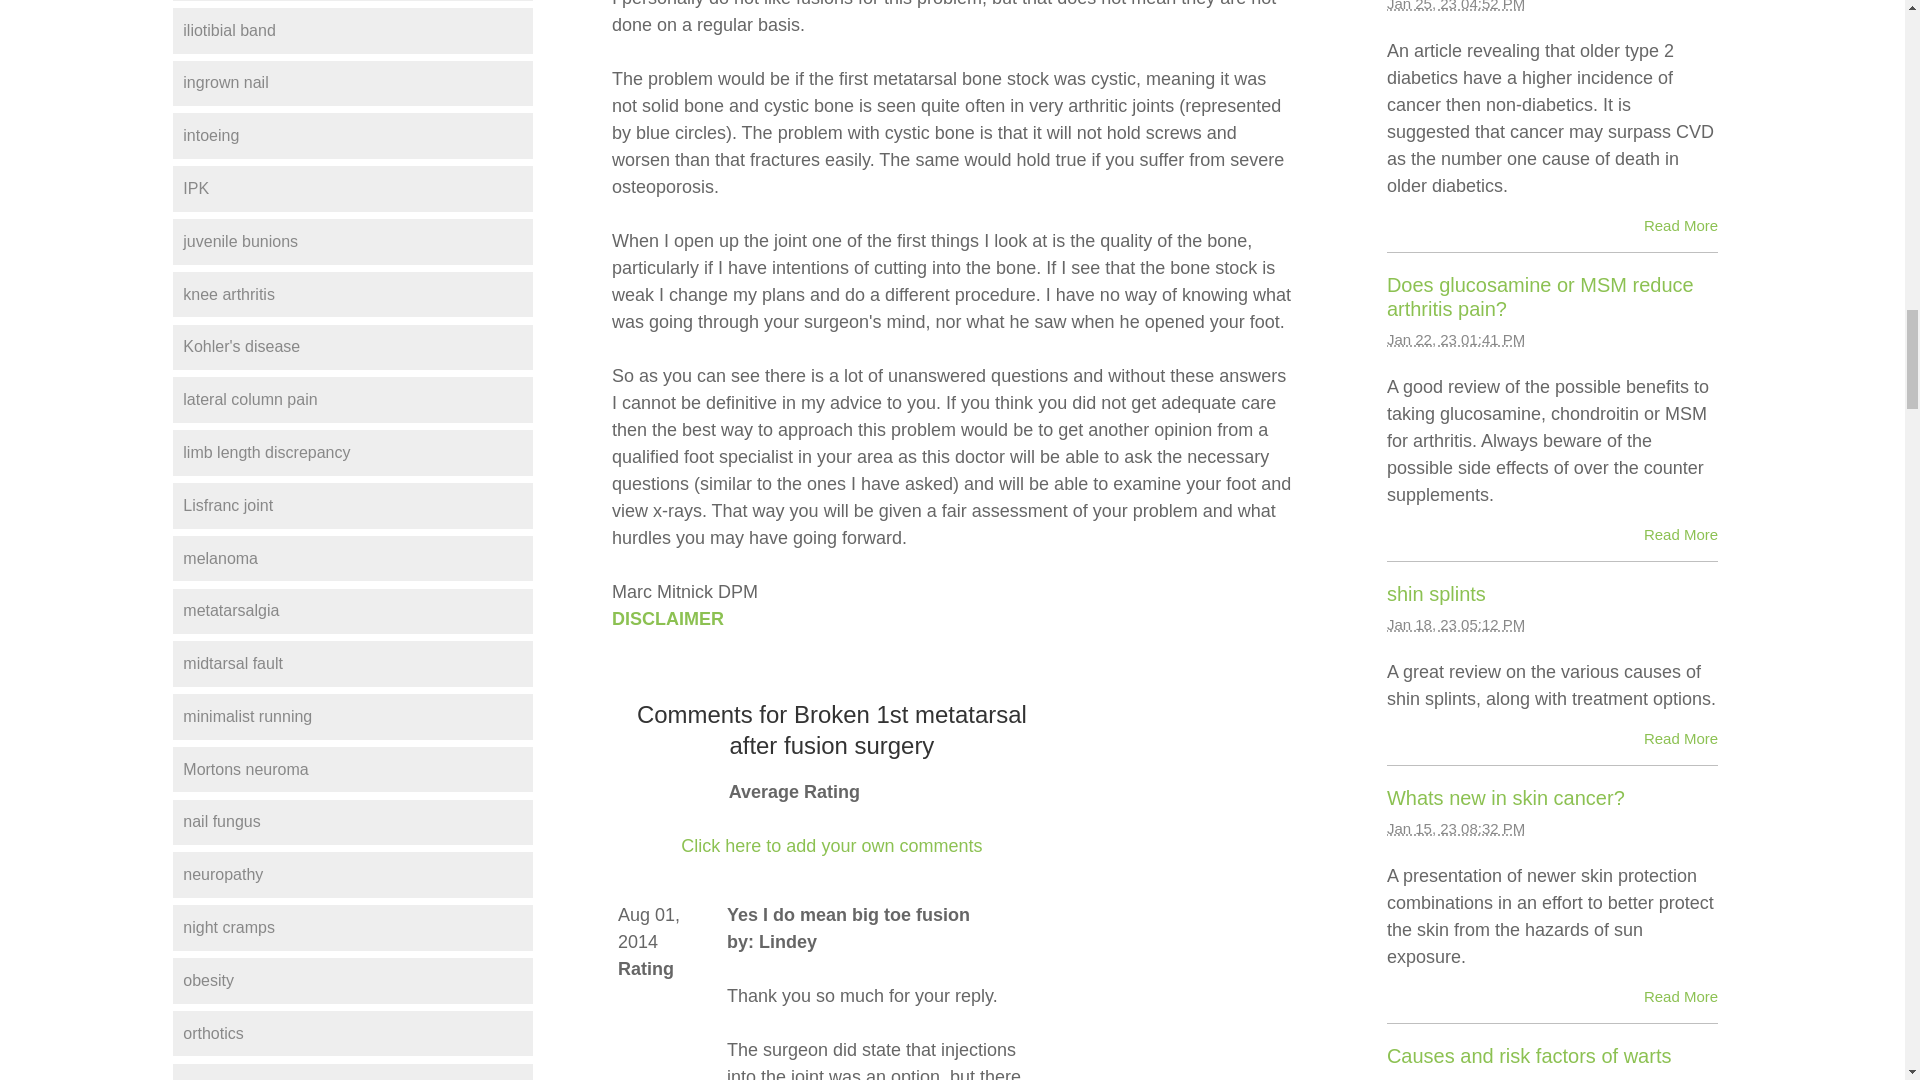  I want to click on 2023-01-25T16:52:22-0500, so click(1455, 6).